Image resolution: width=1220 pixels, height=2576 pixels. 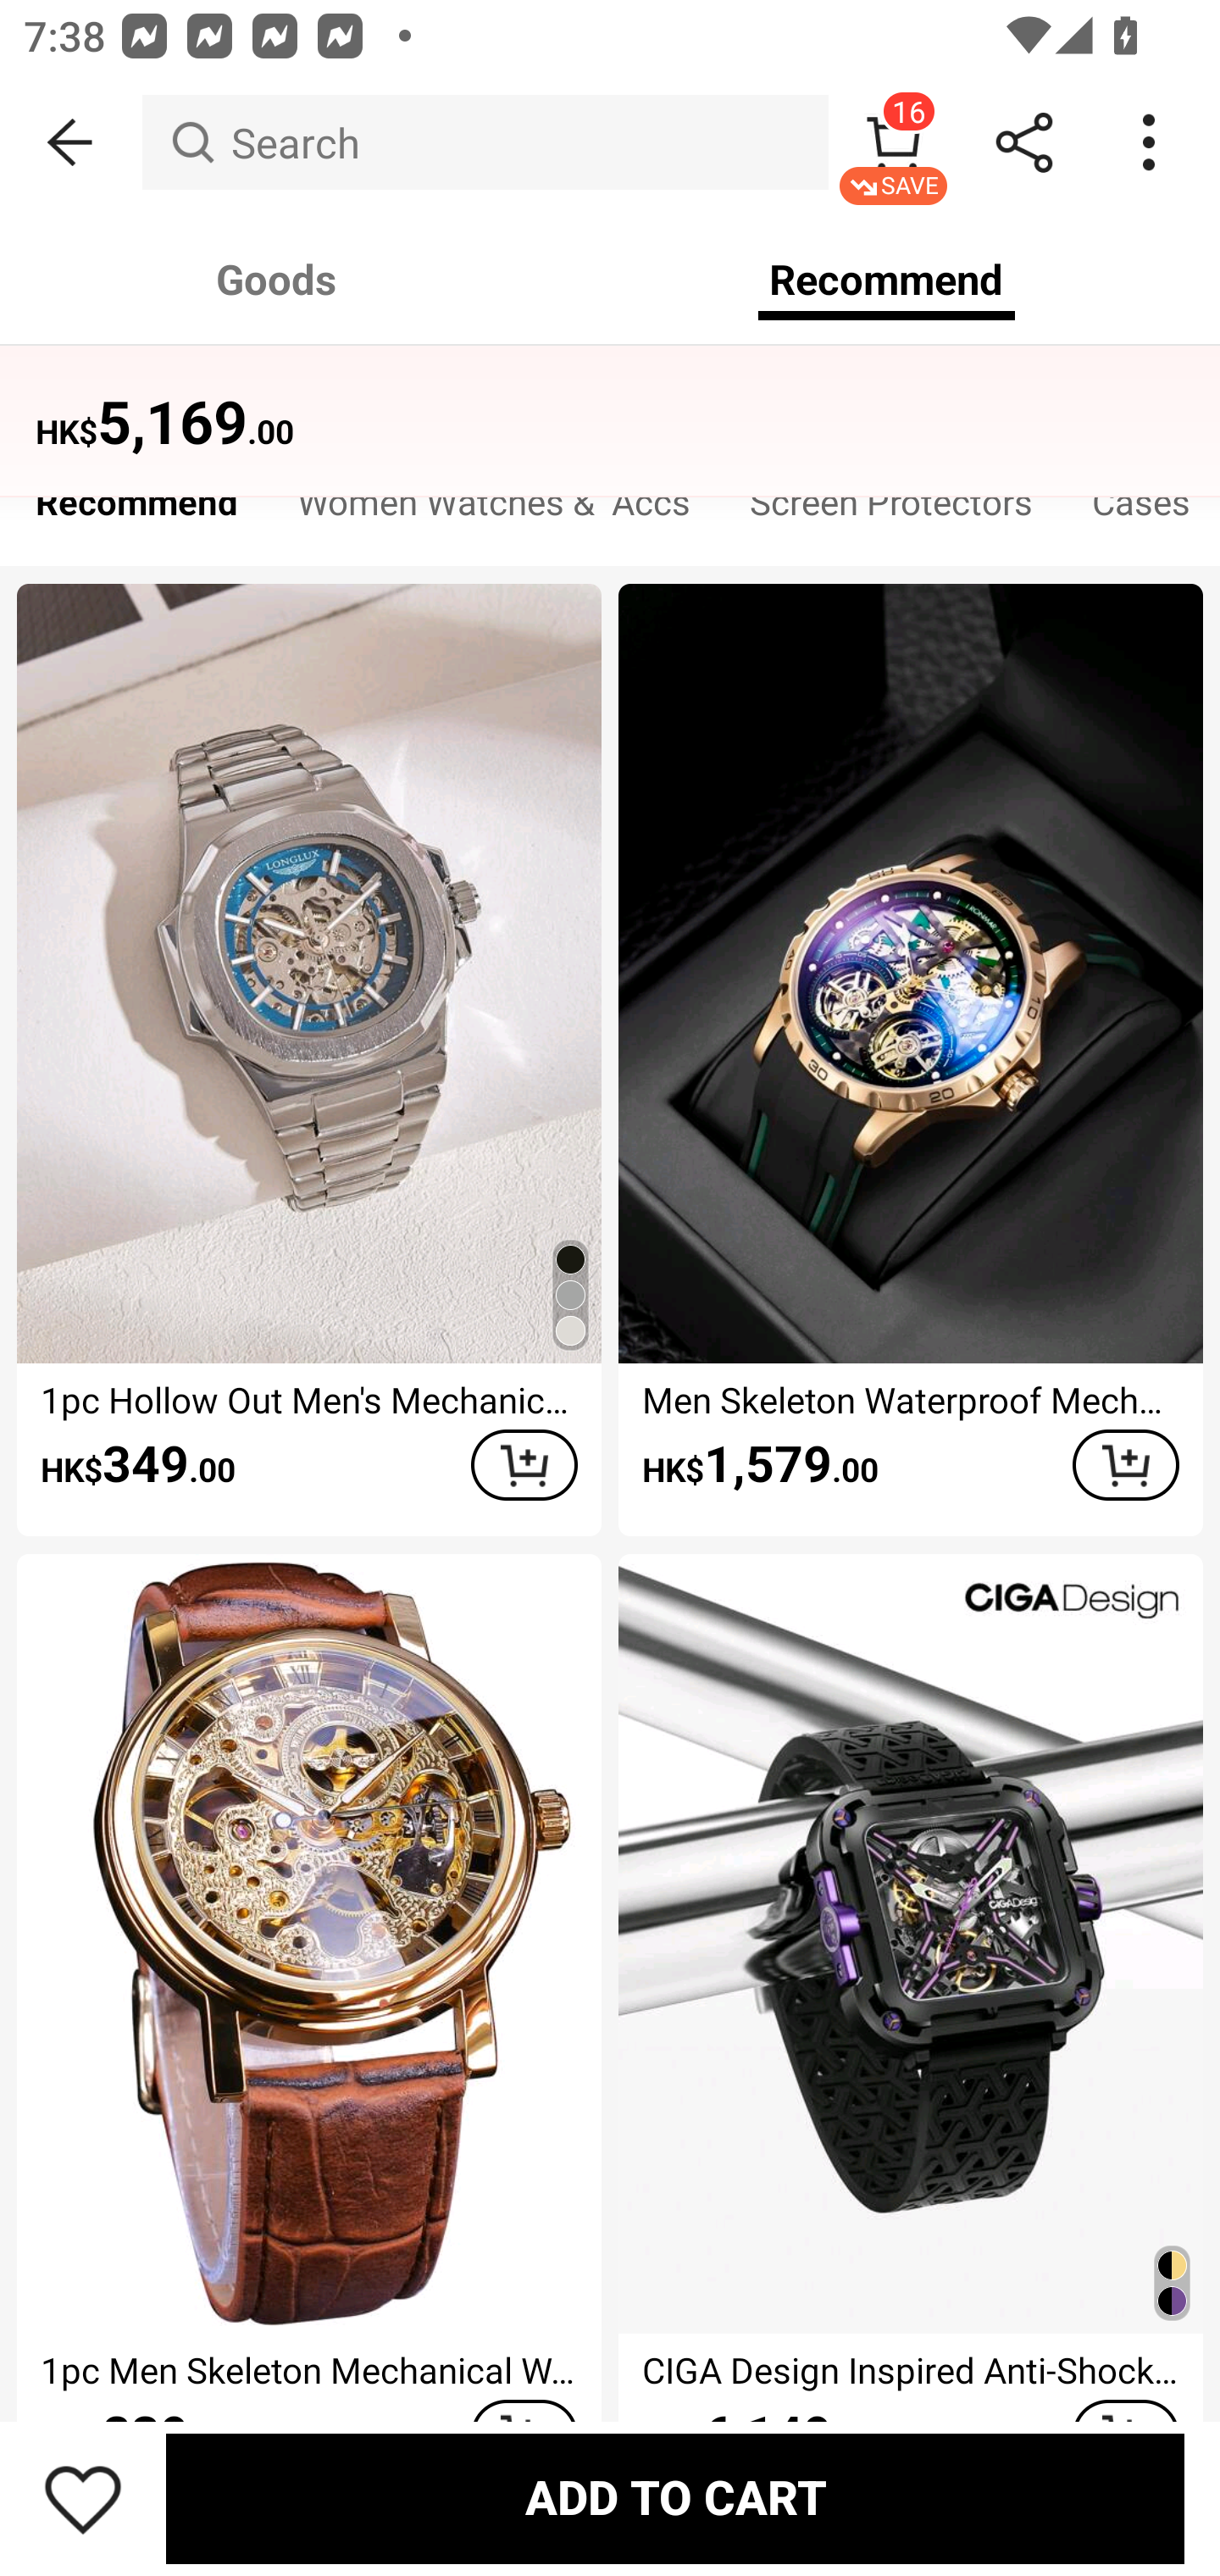 I want to click on Women Watches &  Accs, so click(x=493, y=510).